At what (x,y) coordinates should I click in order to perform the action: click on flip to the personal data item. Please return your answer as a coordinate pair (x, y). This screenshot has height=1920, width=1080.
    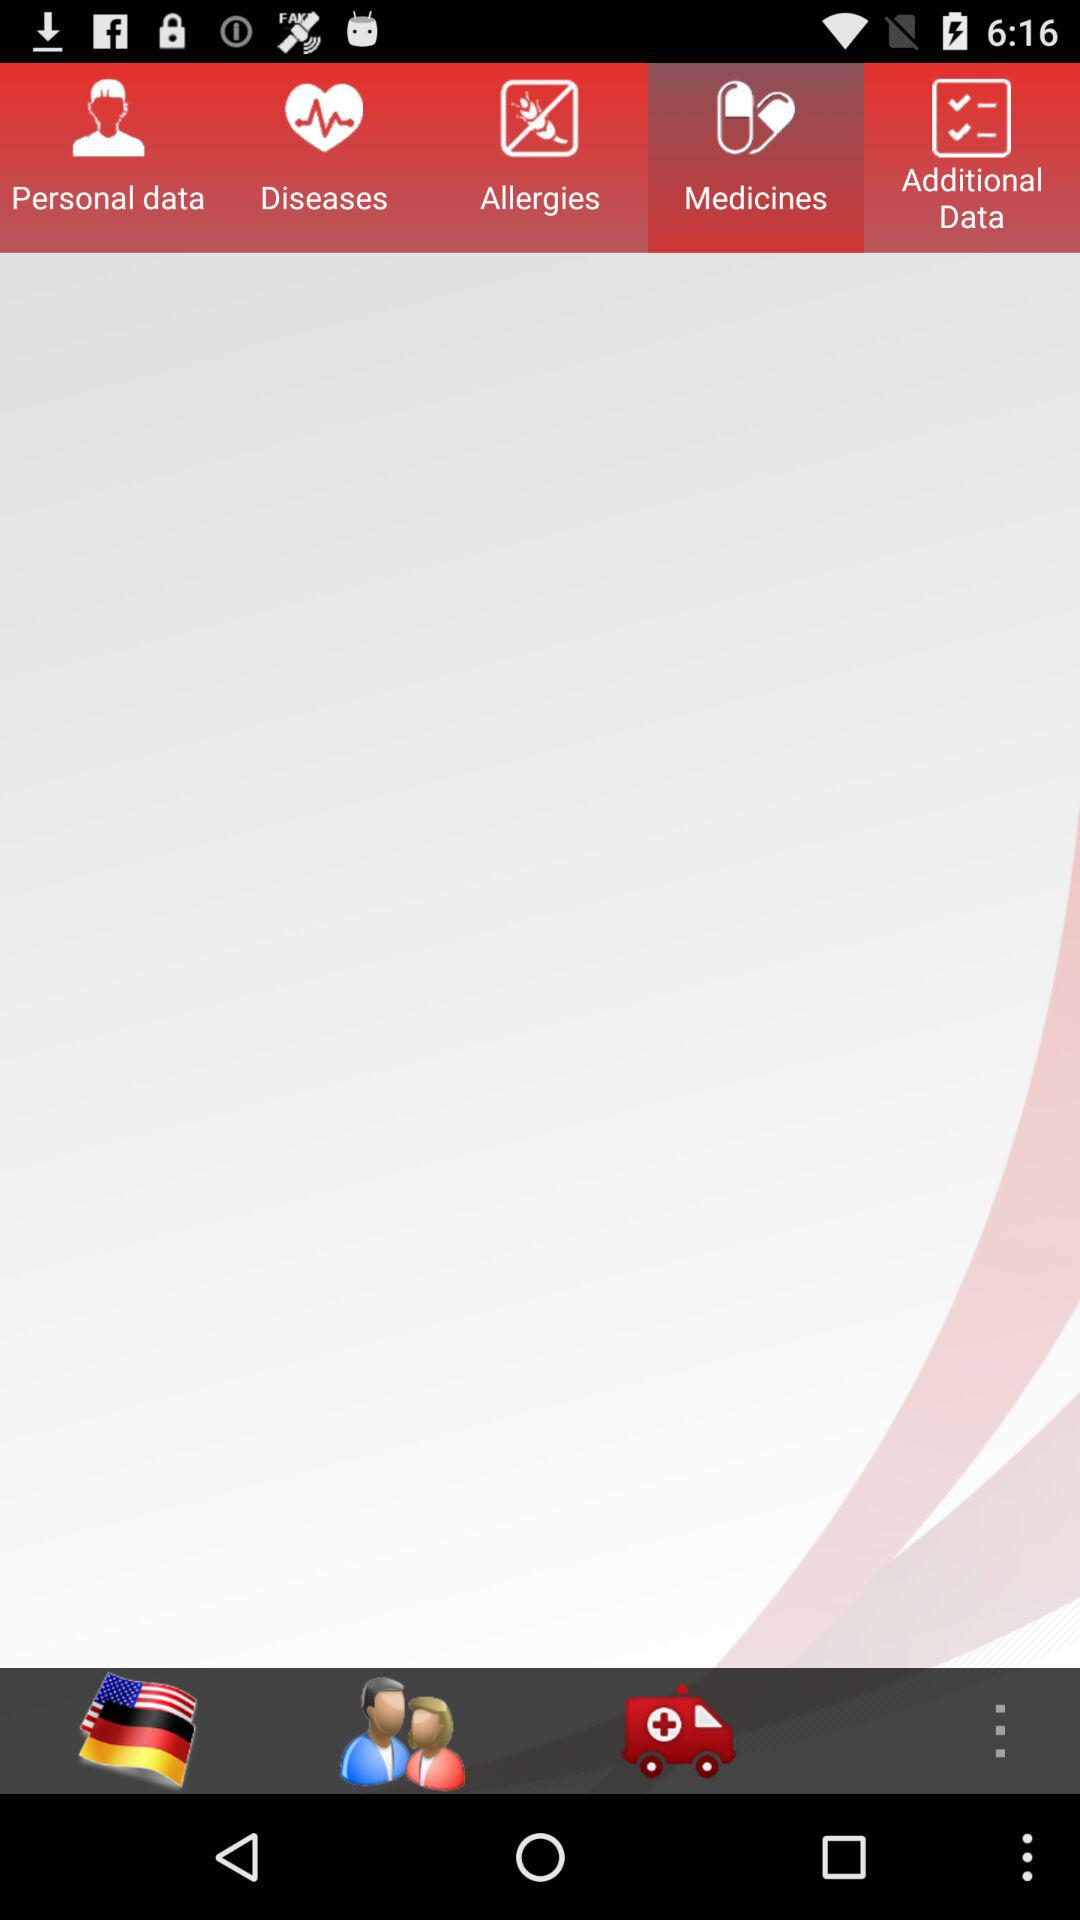
    Looking at the image, I should click on (108, 157).